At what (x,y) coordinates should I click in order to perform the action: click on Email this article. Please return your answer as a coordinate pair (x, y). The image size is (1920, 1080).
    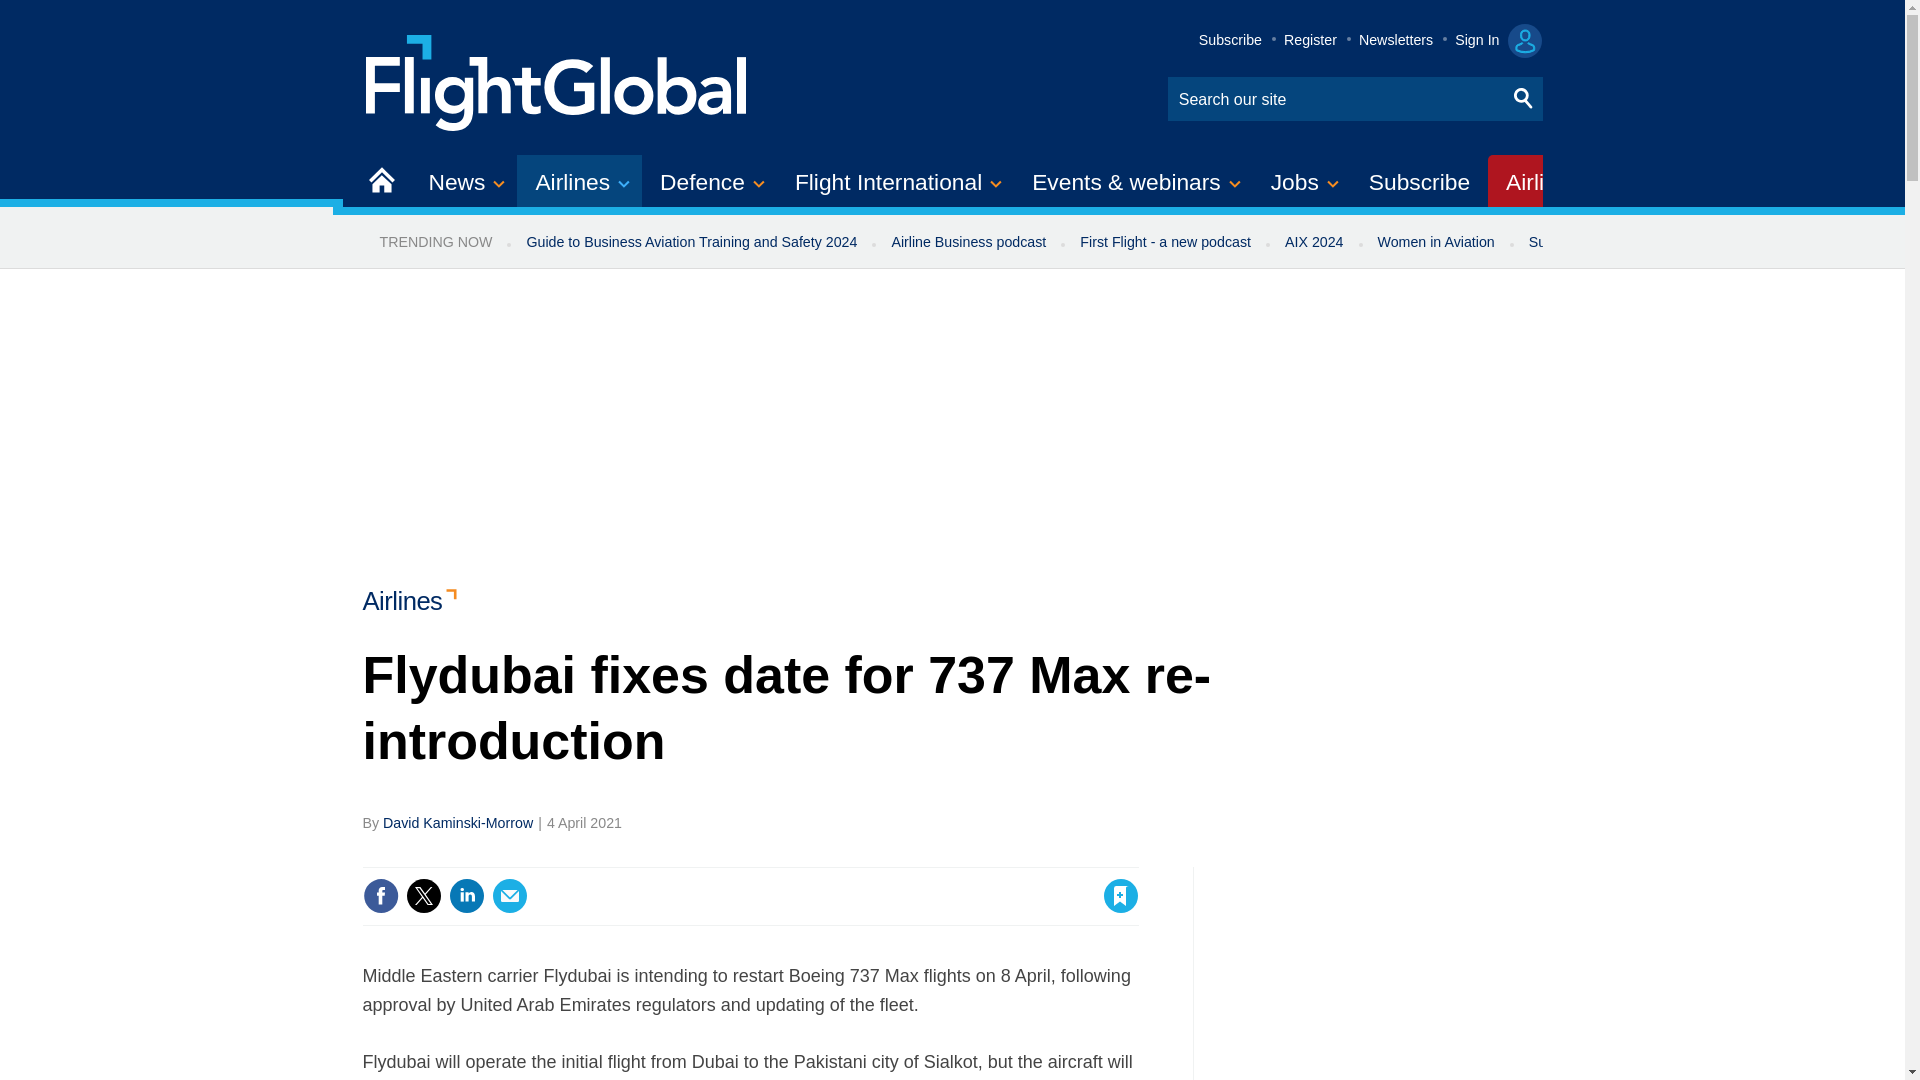
    Looking at the image, I should click on (510, 896).